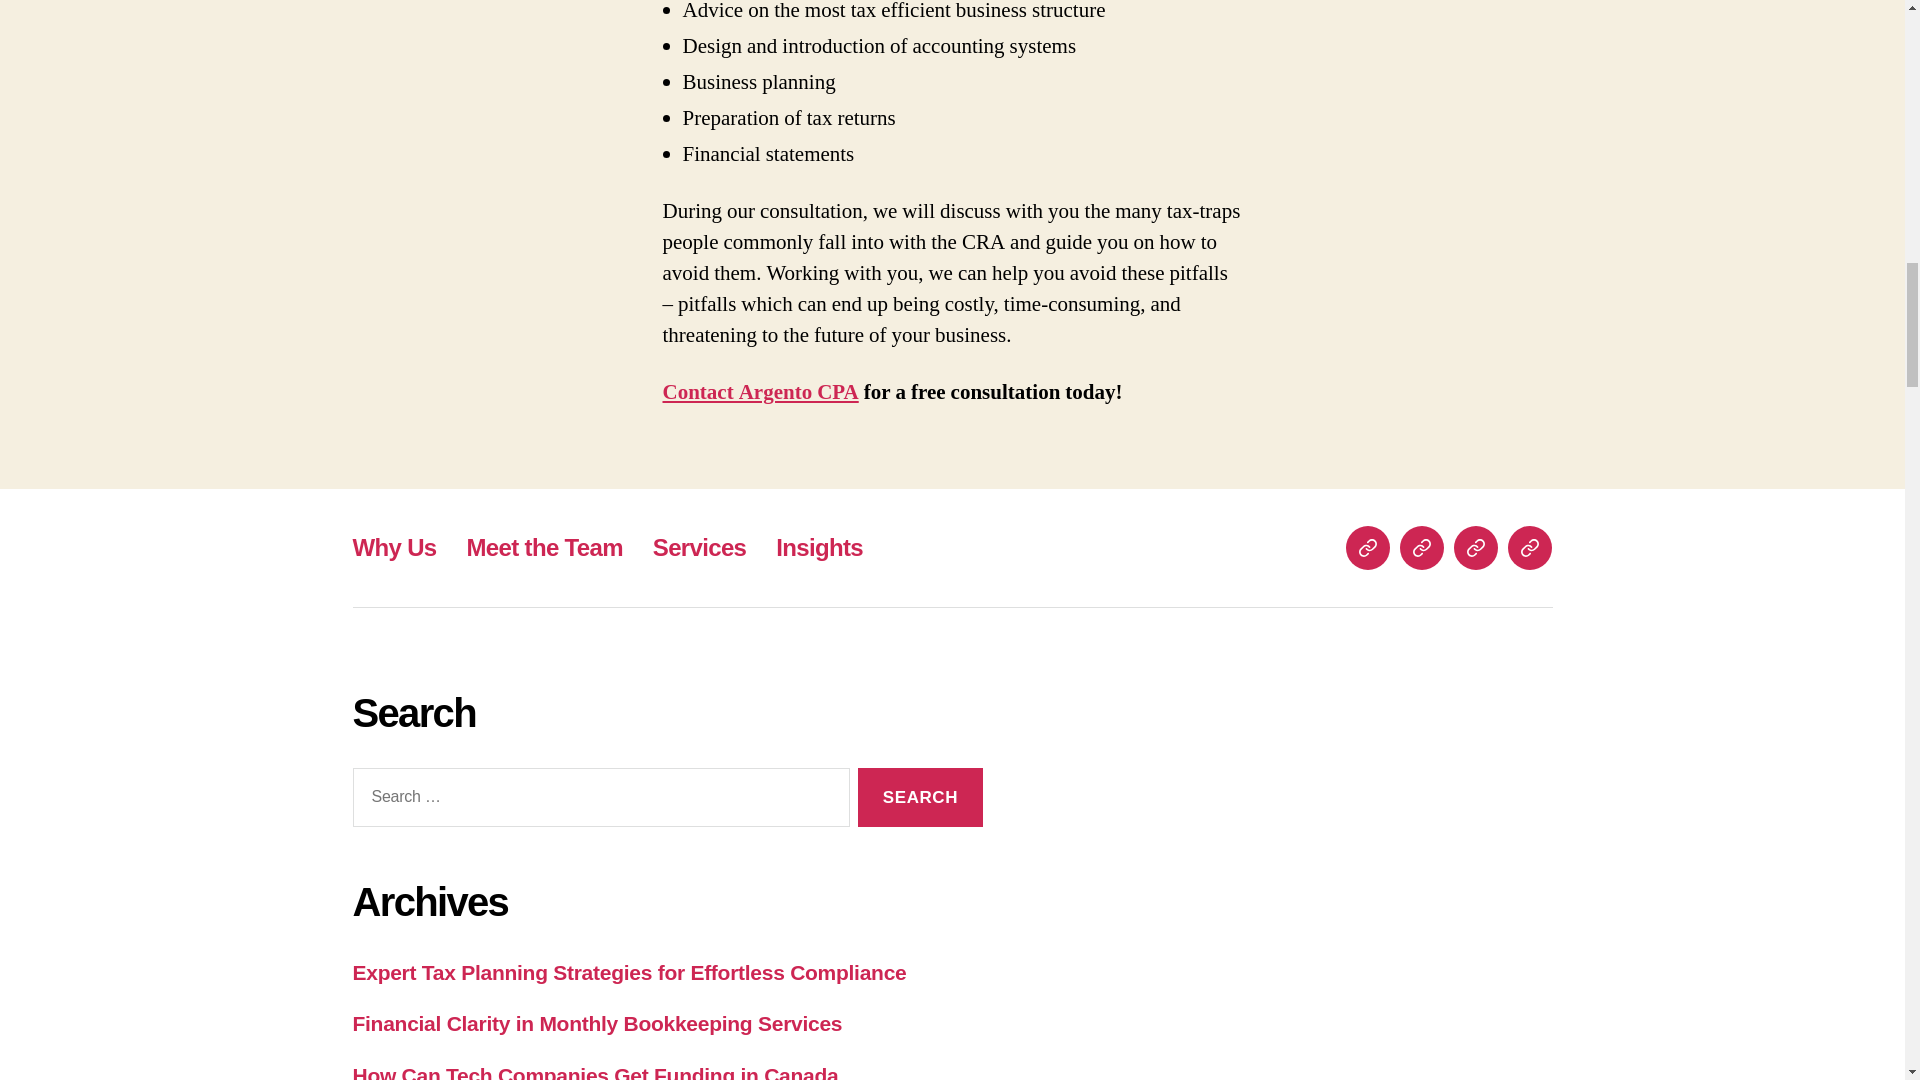  What do you see at coordinates (1421, 548) in the screenshot?
I see `Services` at bounding box center [1421, 548].